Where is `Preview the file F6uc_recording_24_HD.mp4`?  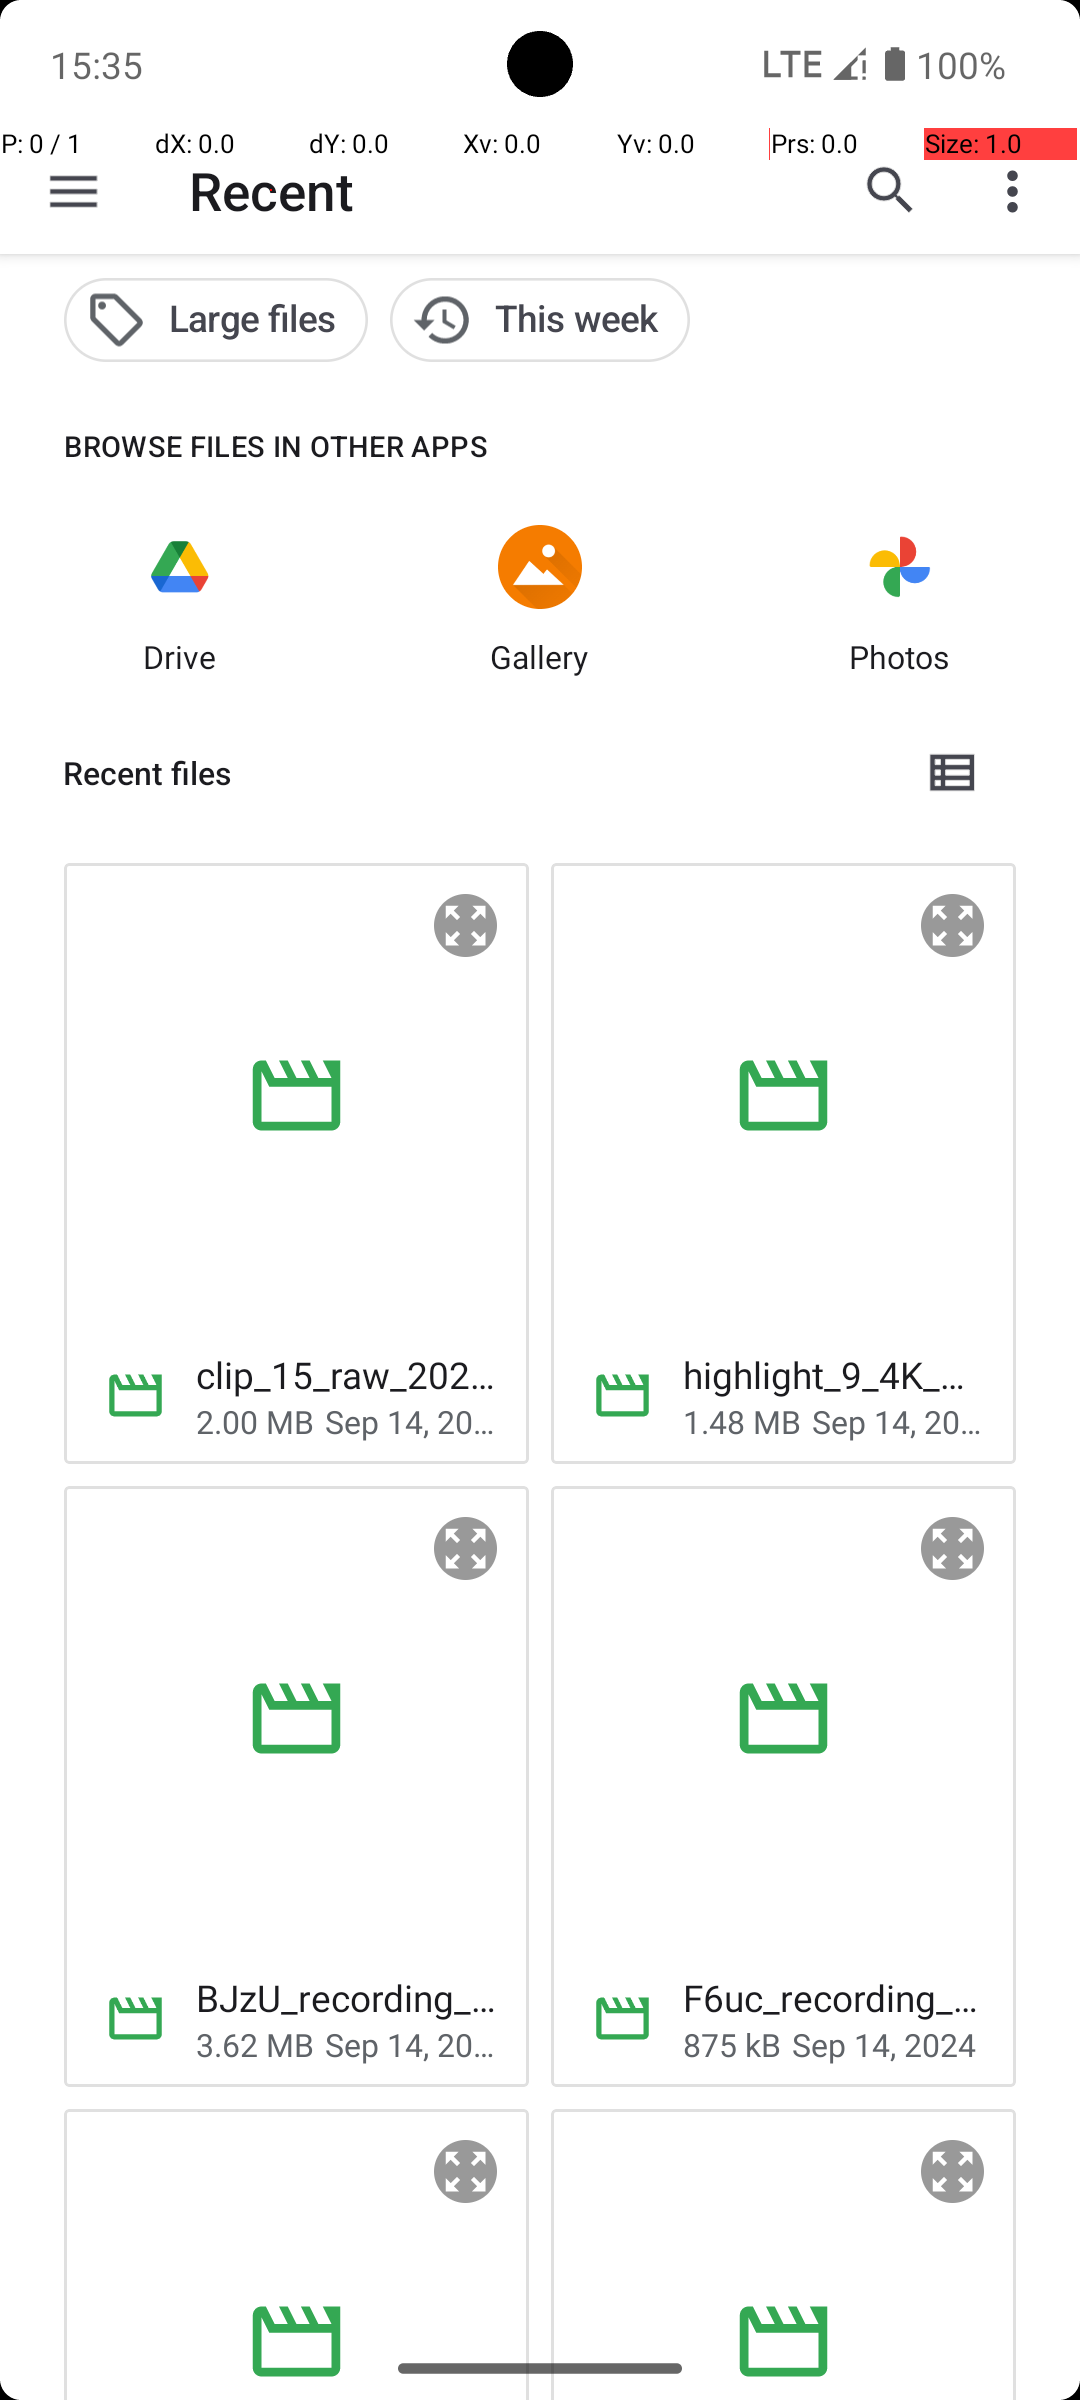
Preview the file F6uc_recording_24_HD.mp4 is located at coordinates (953, 1549).